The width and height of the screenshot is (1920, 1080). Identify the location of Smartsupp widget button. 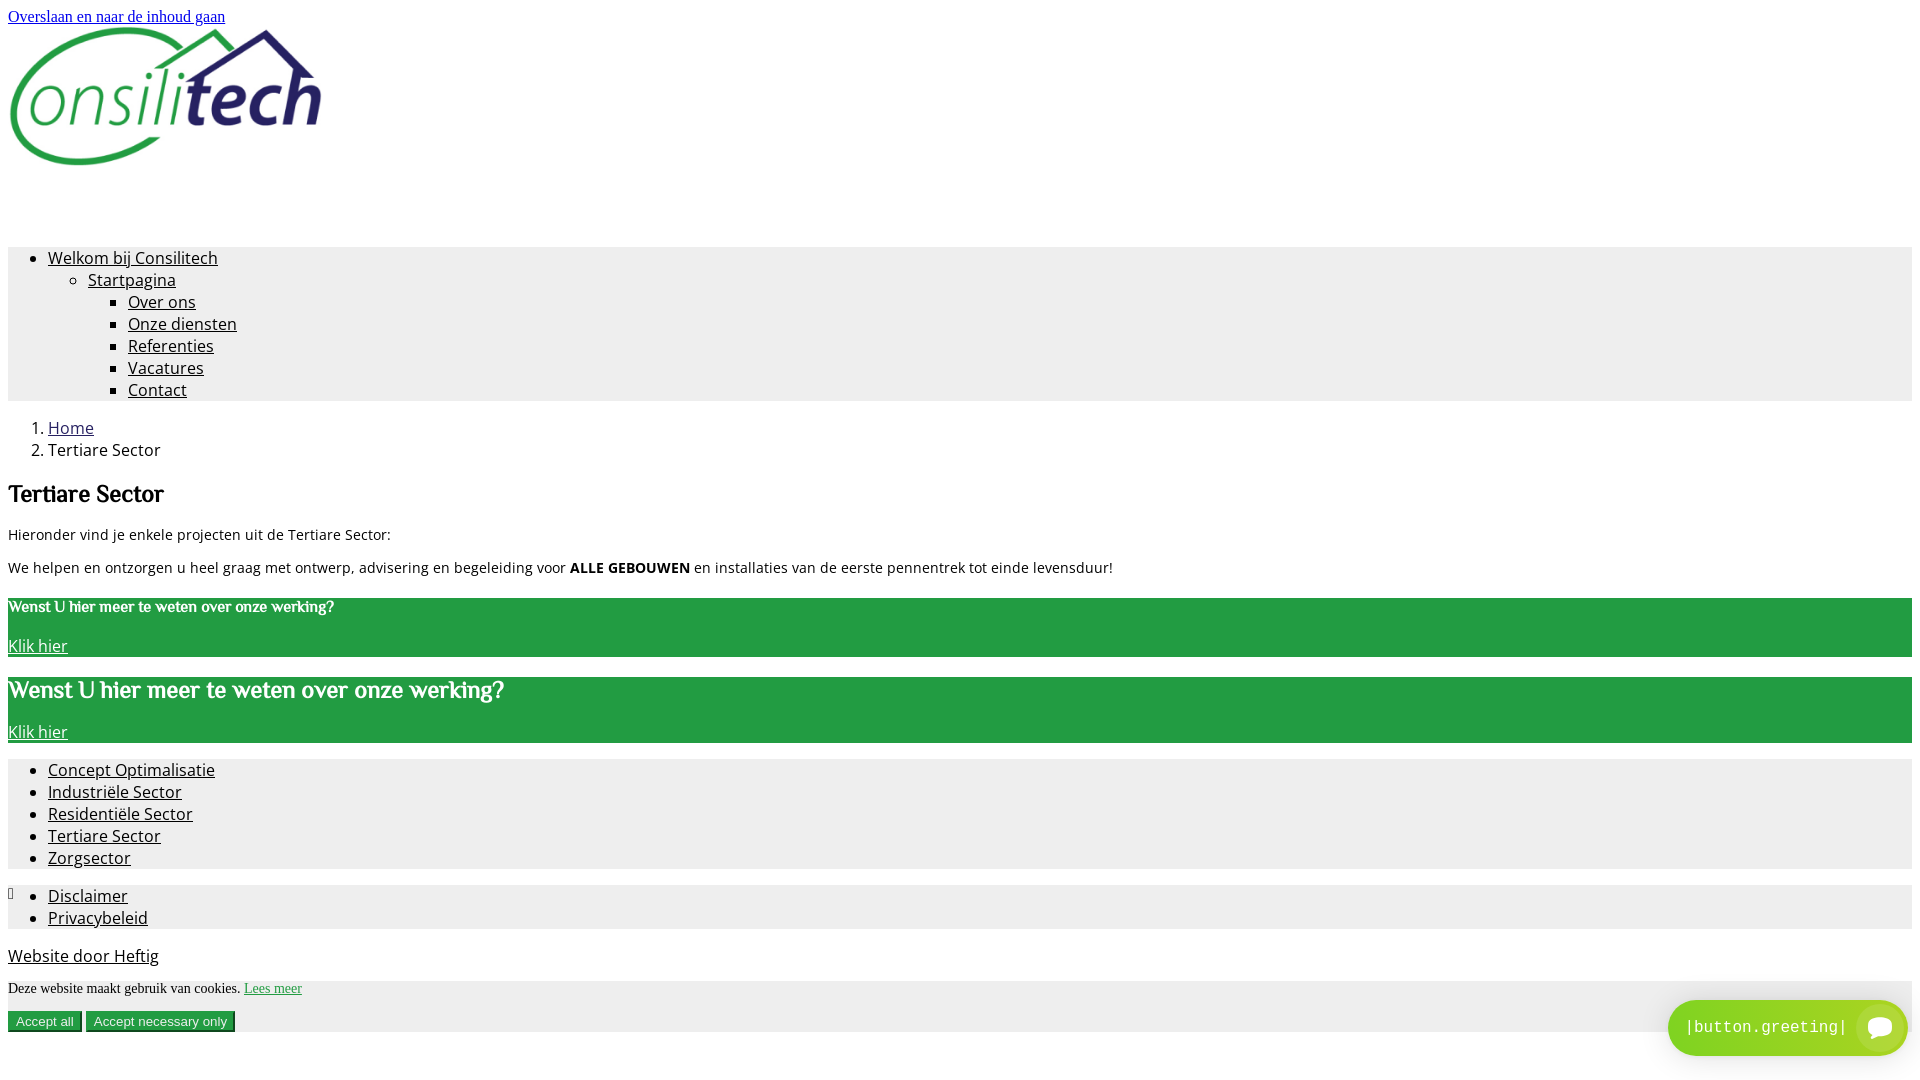
(1788, 1028).